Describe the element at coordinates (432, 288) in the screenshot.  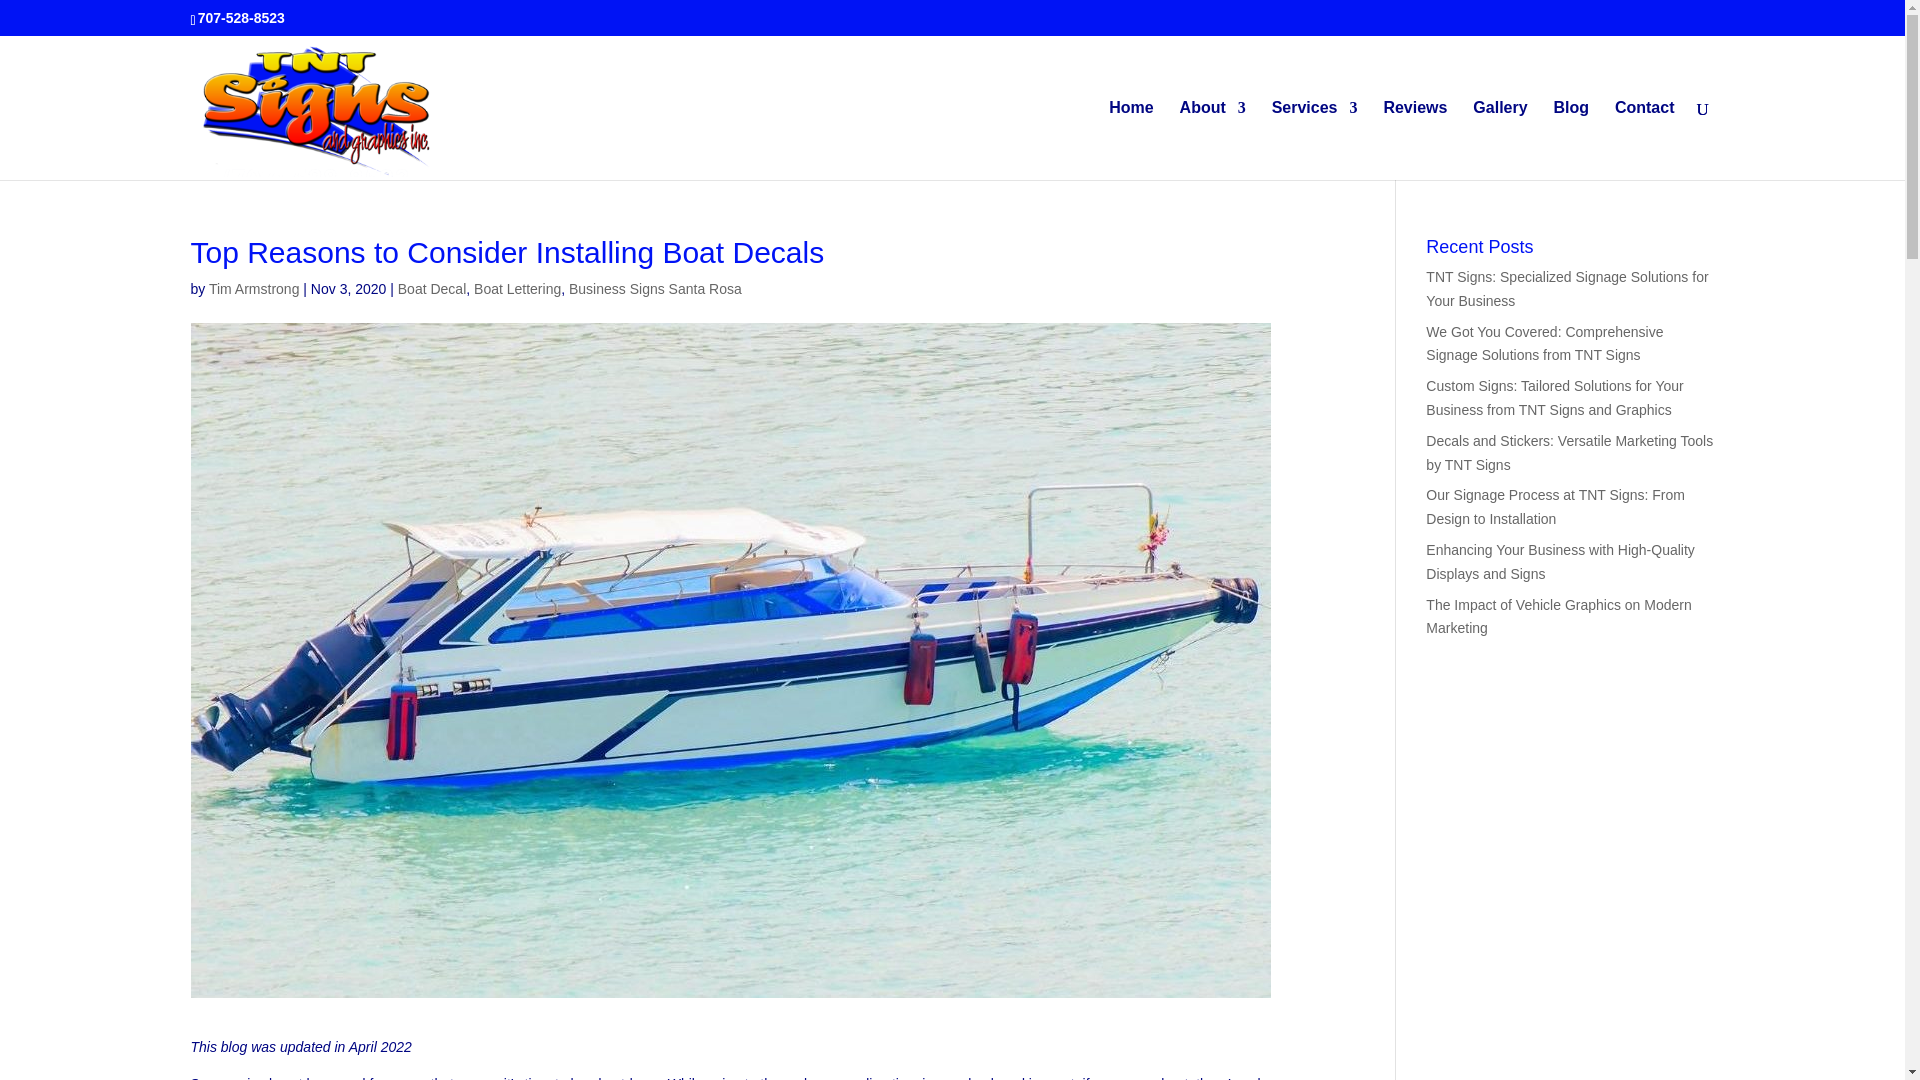
I see `Boat Decal` at that location.